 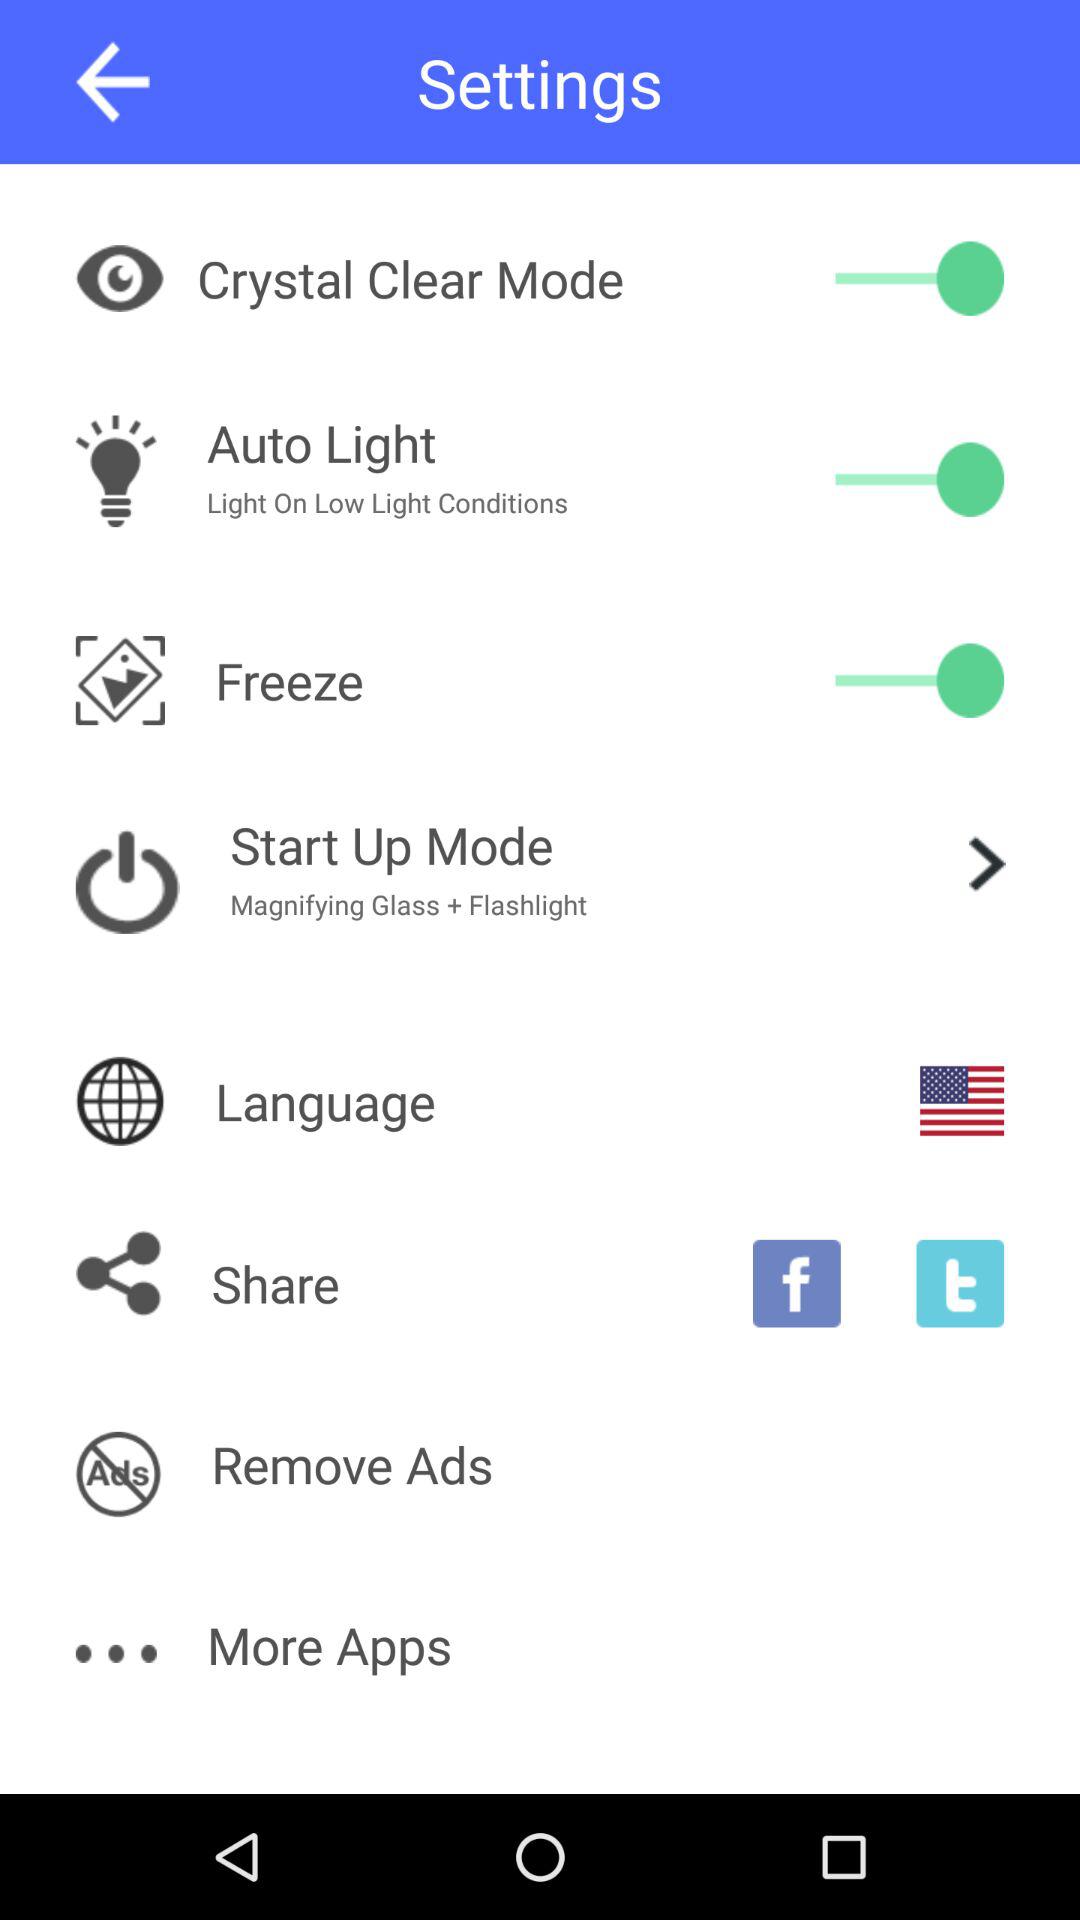 I want to click on open item to the left of settings item, so click(x=112, y=82).